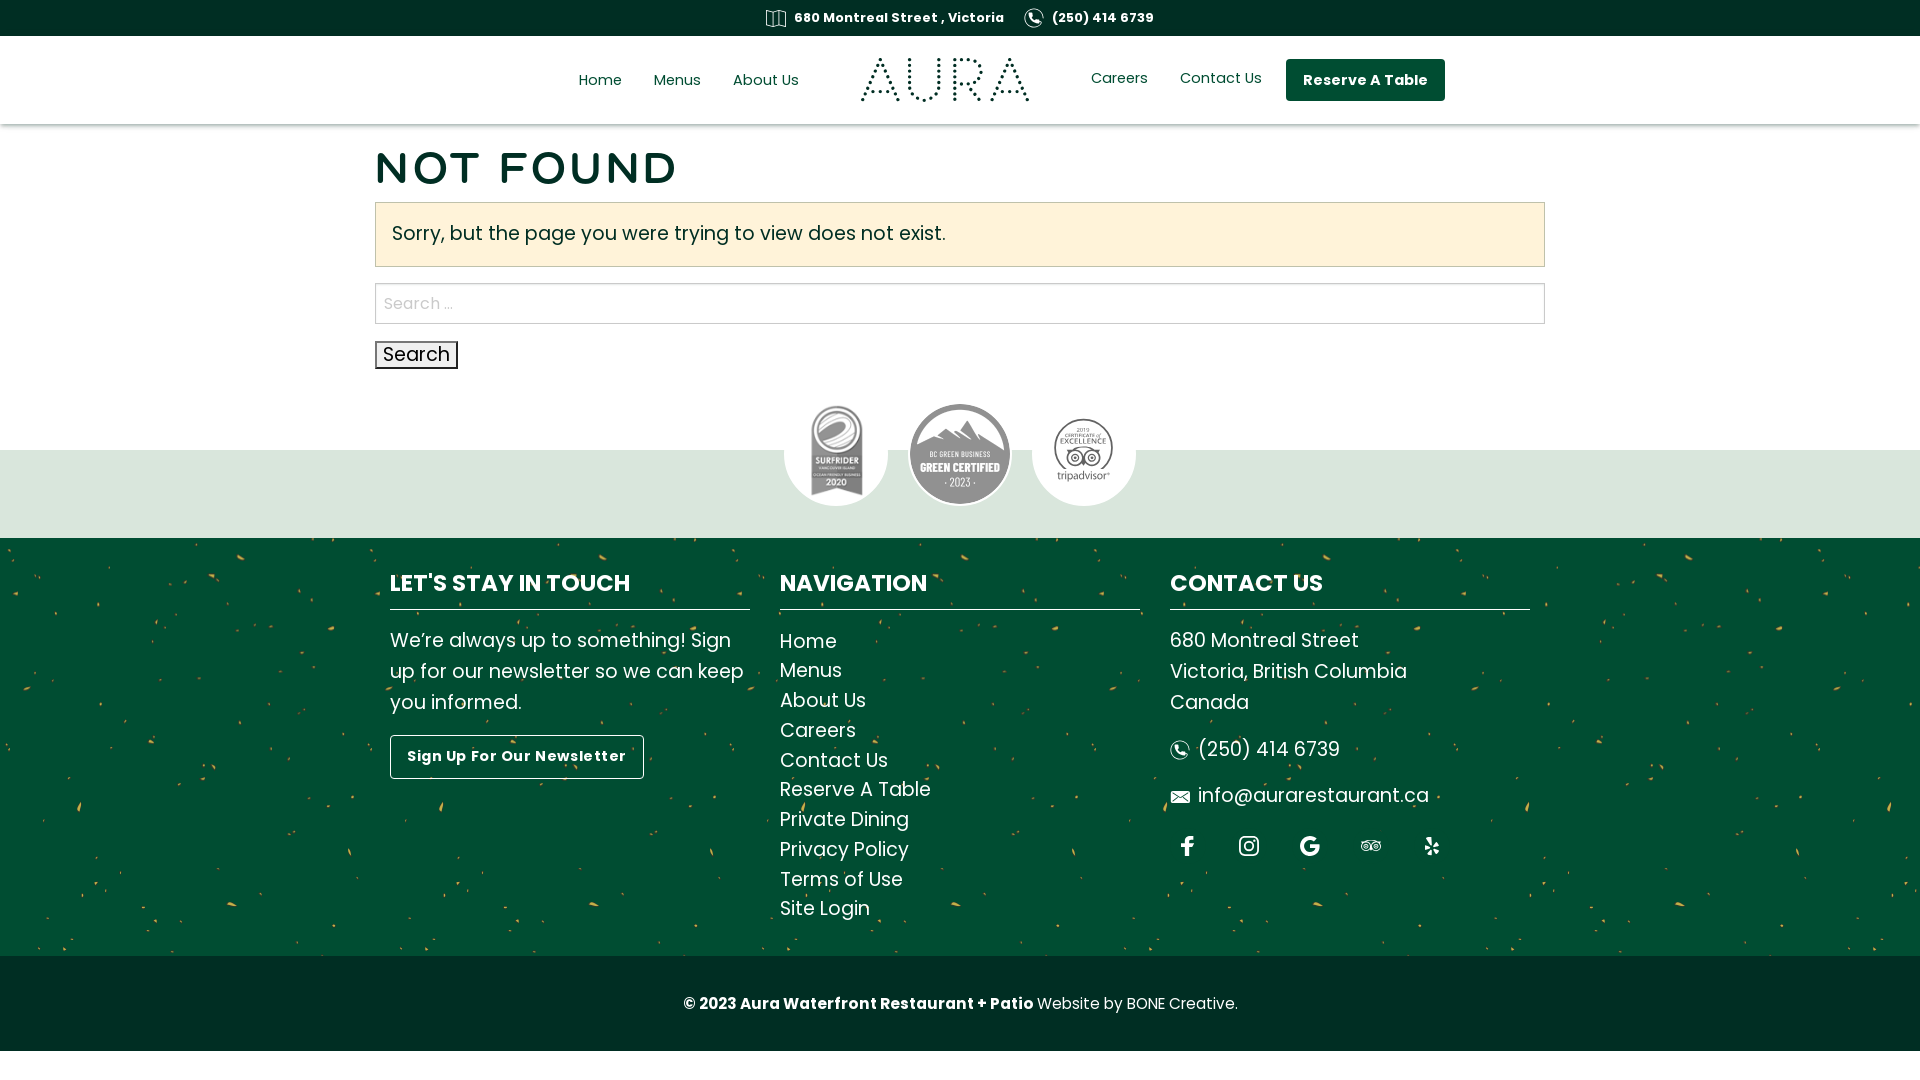 The width and height of the screenshot is (1920, 1080). Describe the element at coordinates (1255, 750) in the screenshot. I see `(250) 414 6739` at that location.